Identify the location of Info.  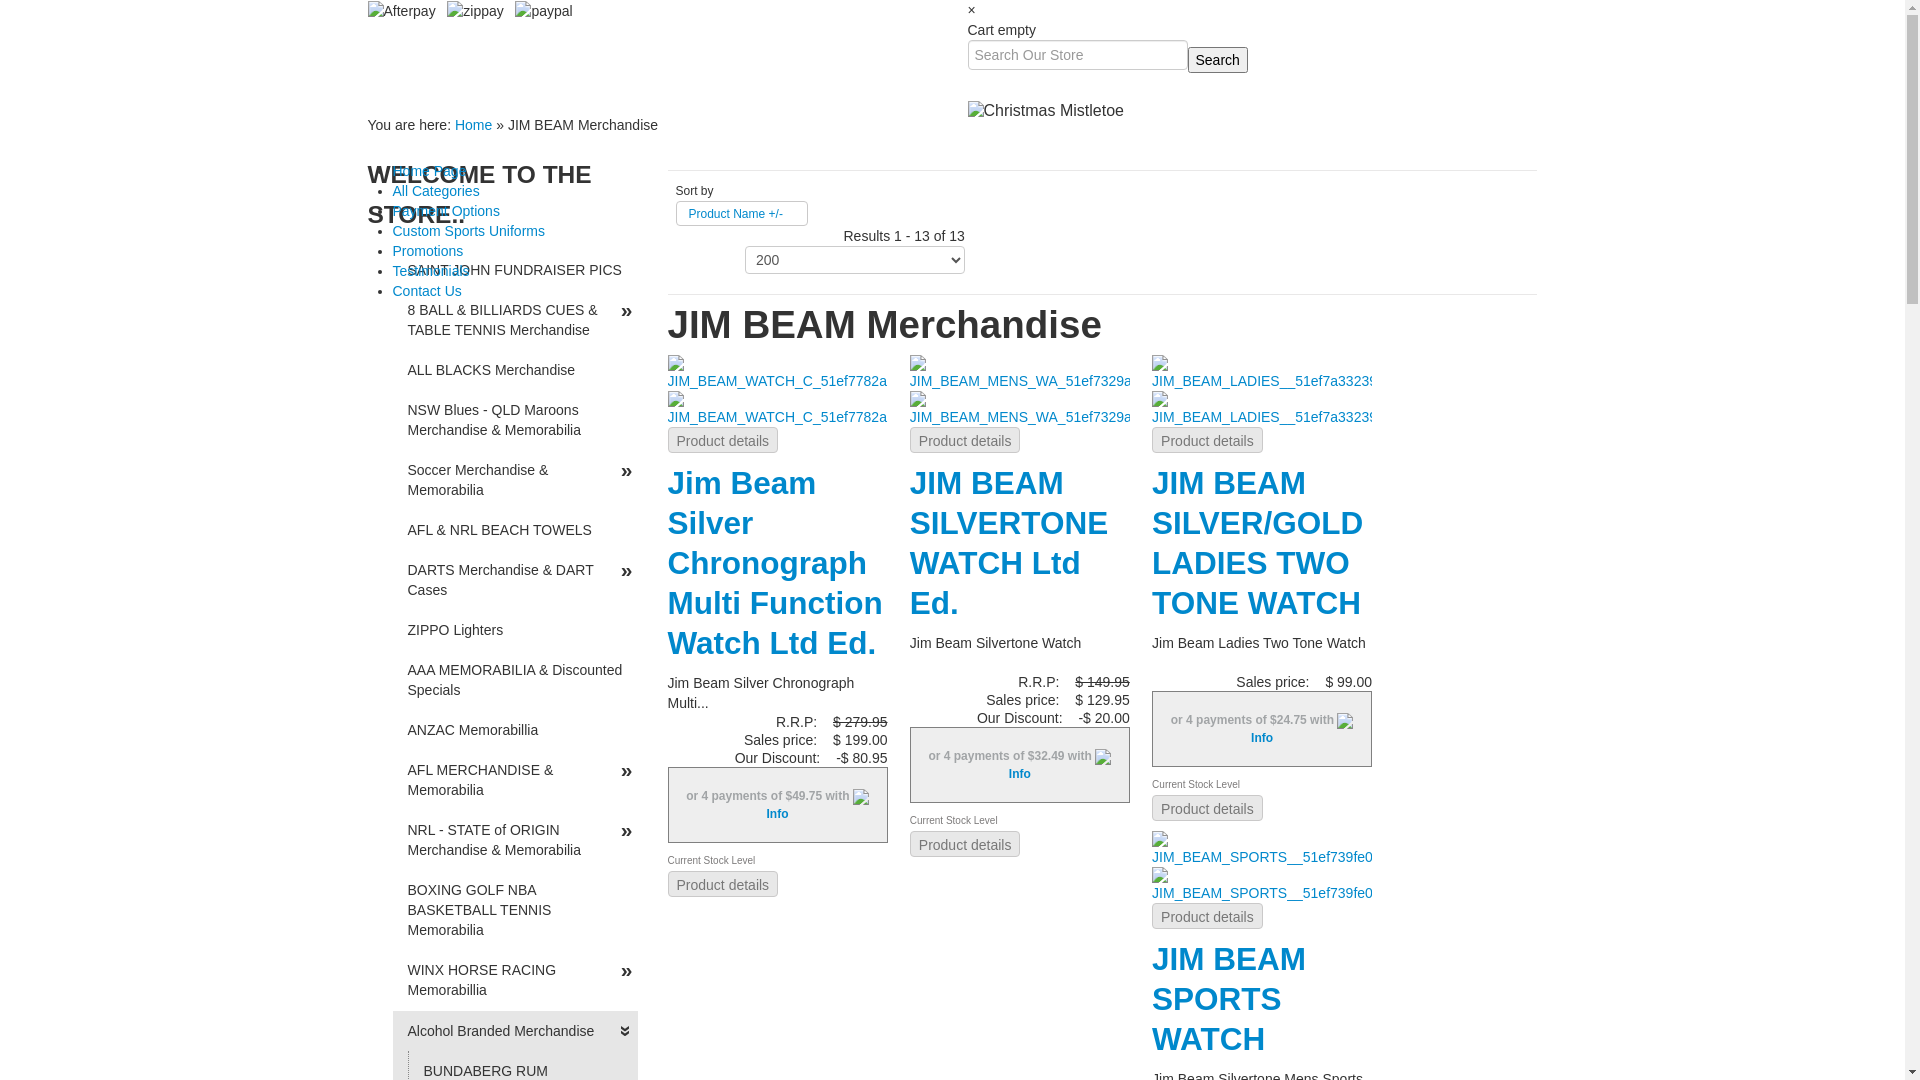
(1262, 738).